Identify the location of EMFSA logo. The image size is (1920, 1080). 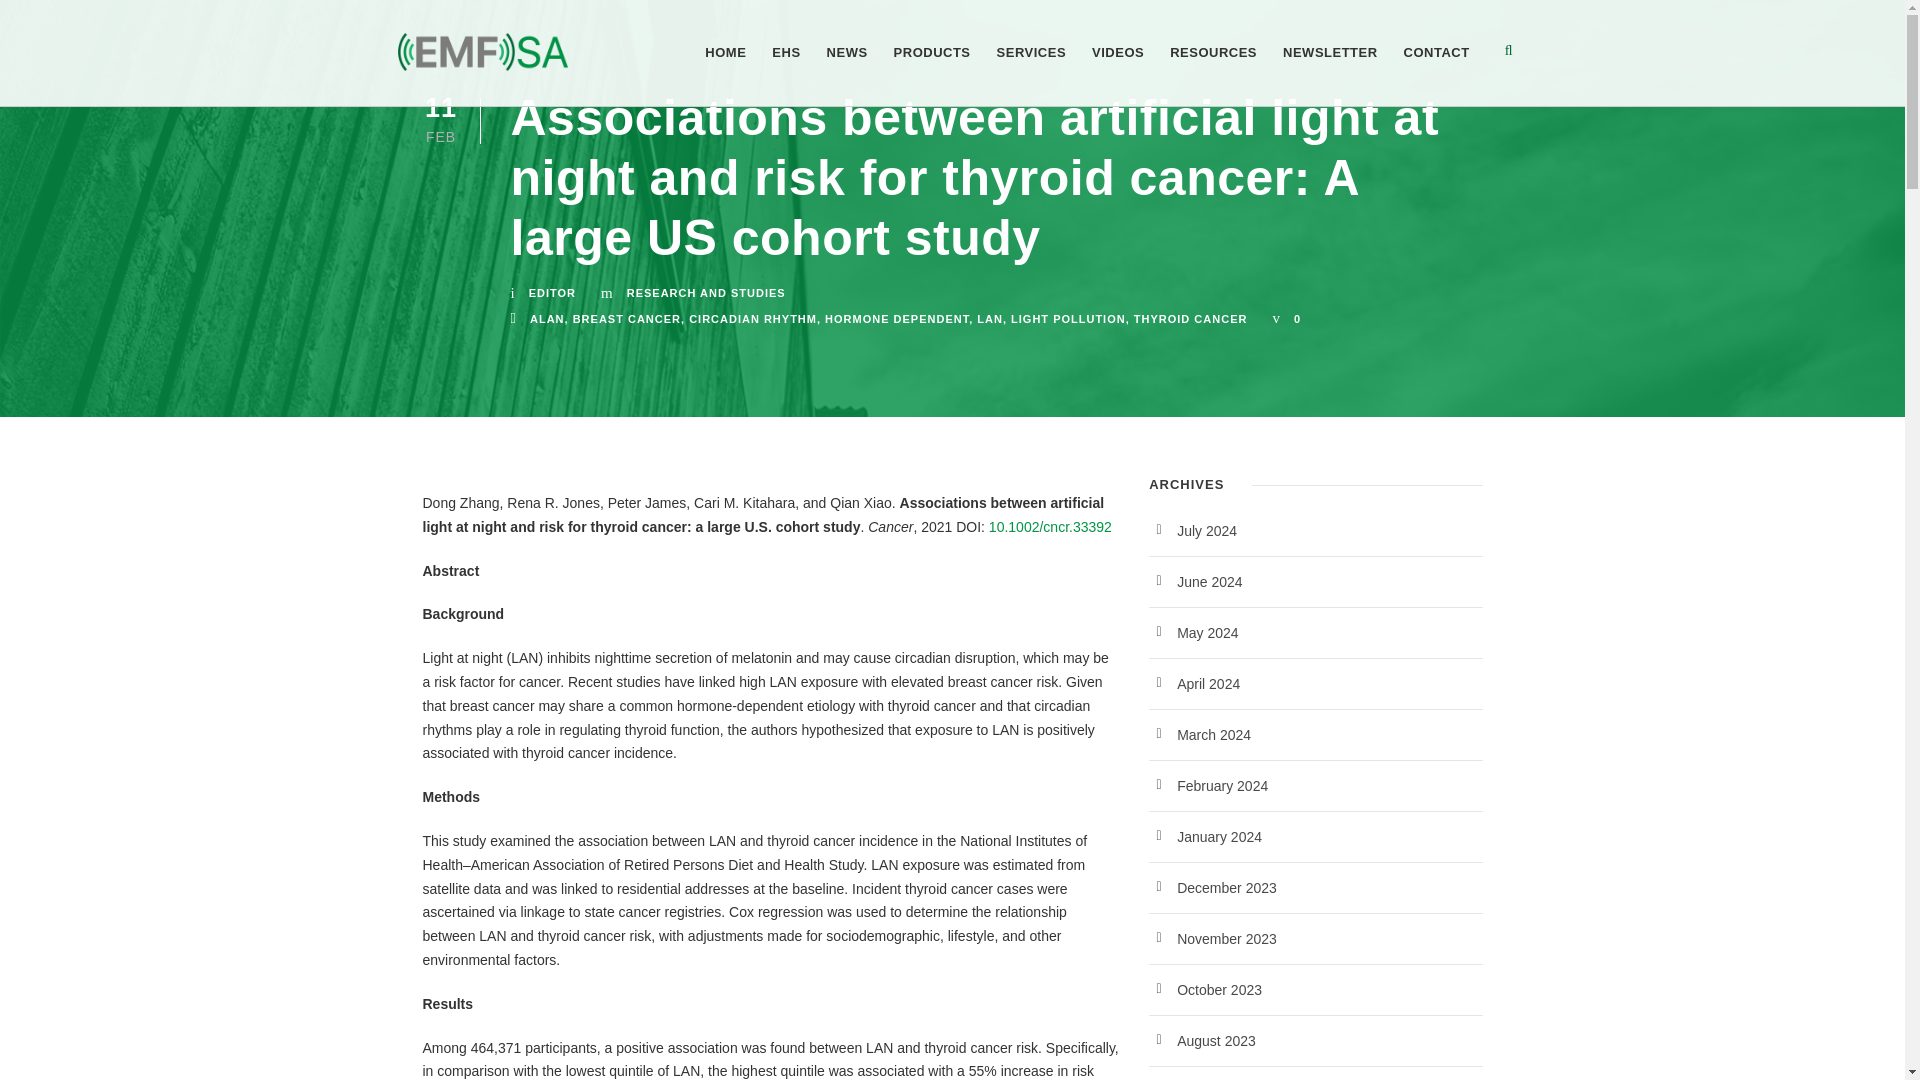
(482, 52).